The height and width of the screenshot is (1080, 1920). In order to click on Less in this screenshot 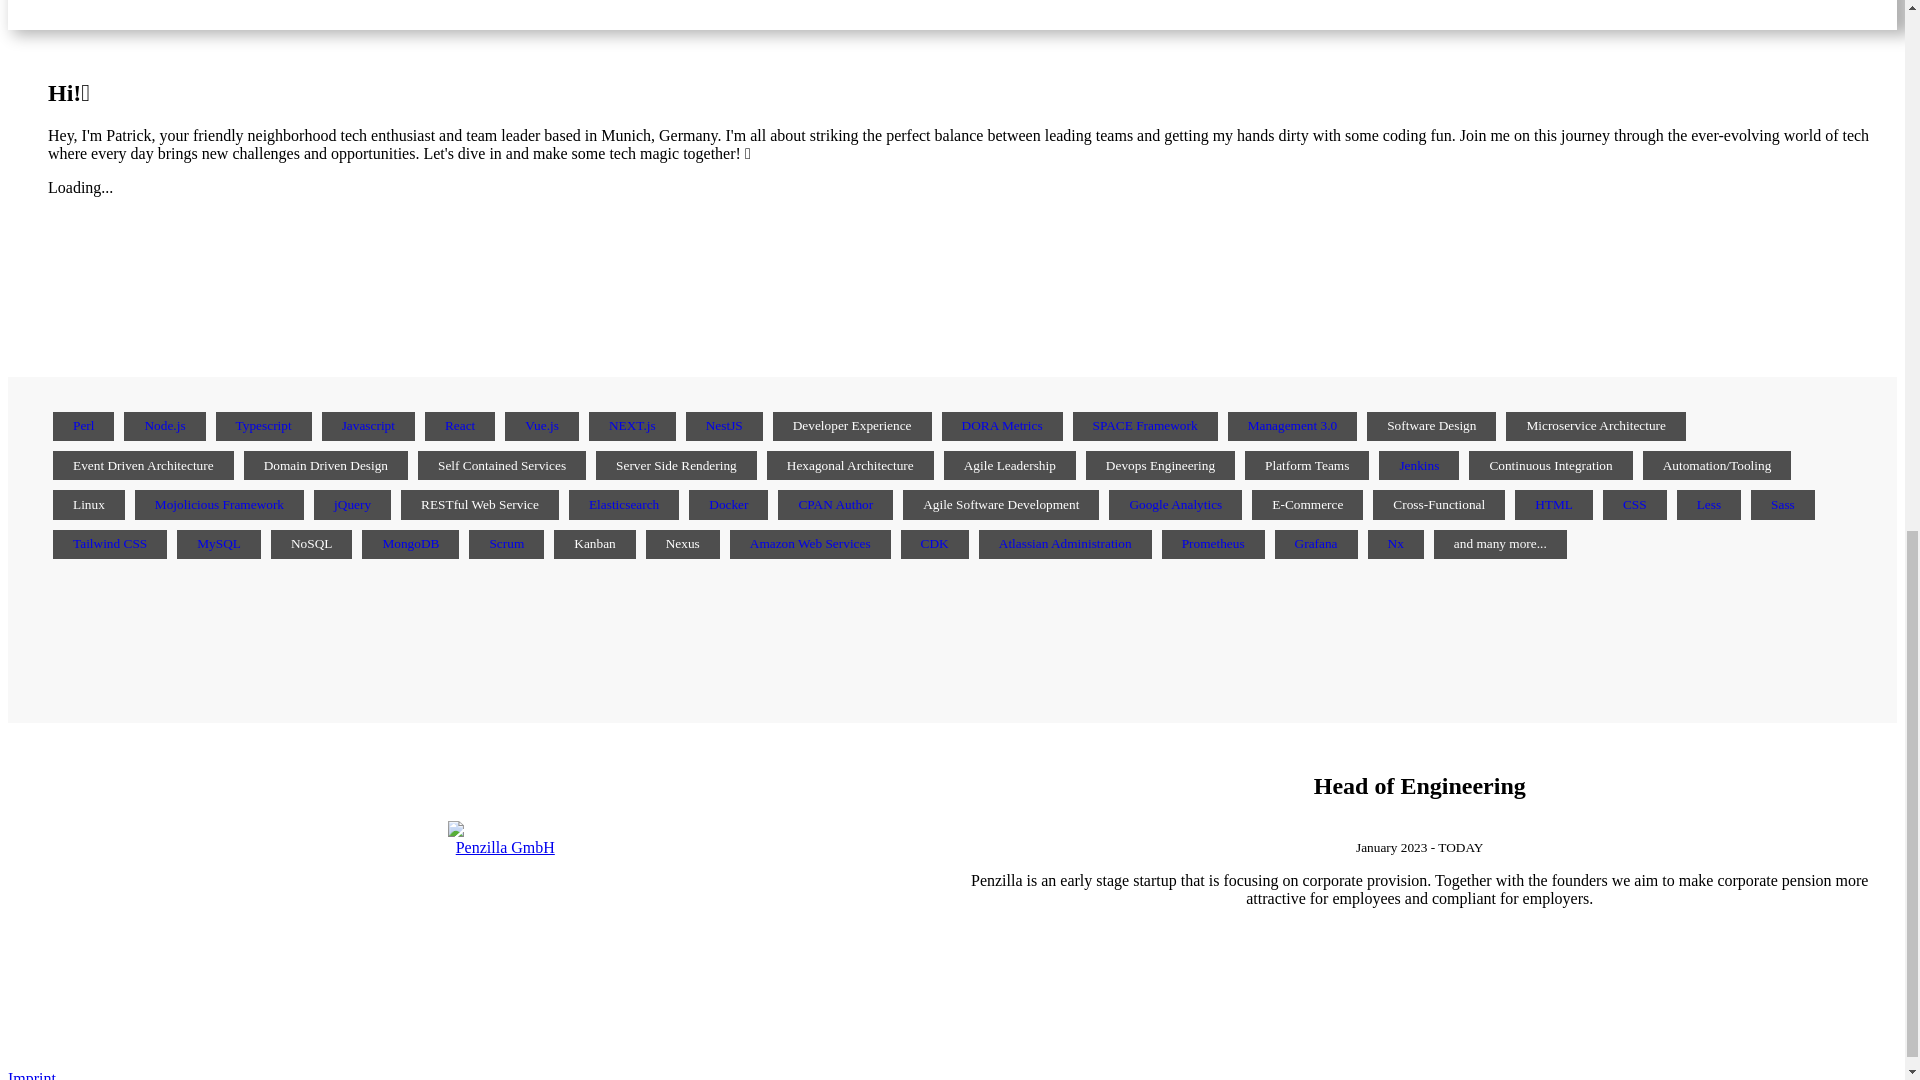, I will do `click(1708, 504)`.